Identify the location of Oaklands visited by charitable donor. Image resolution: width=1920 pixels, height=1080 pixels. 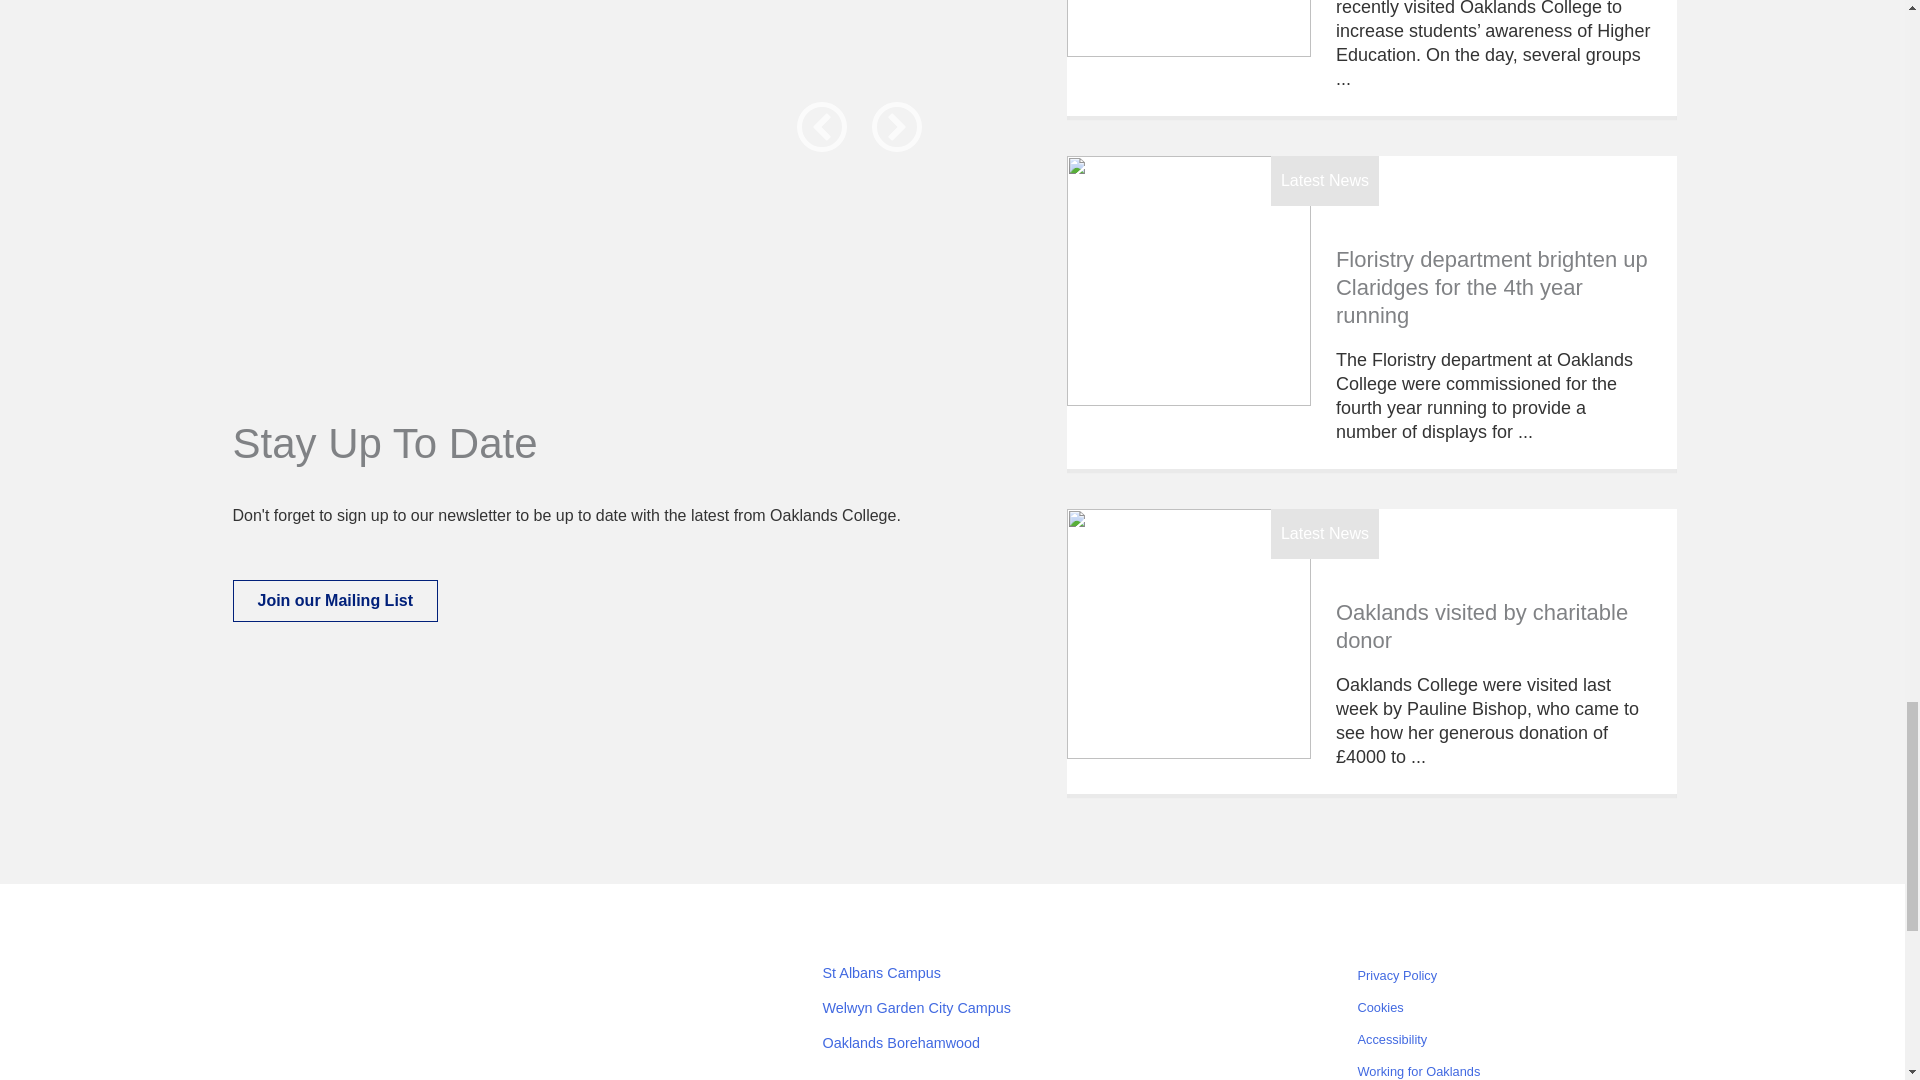
(1482, 626).